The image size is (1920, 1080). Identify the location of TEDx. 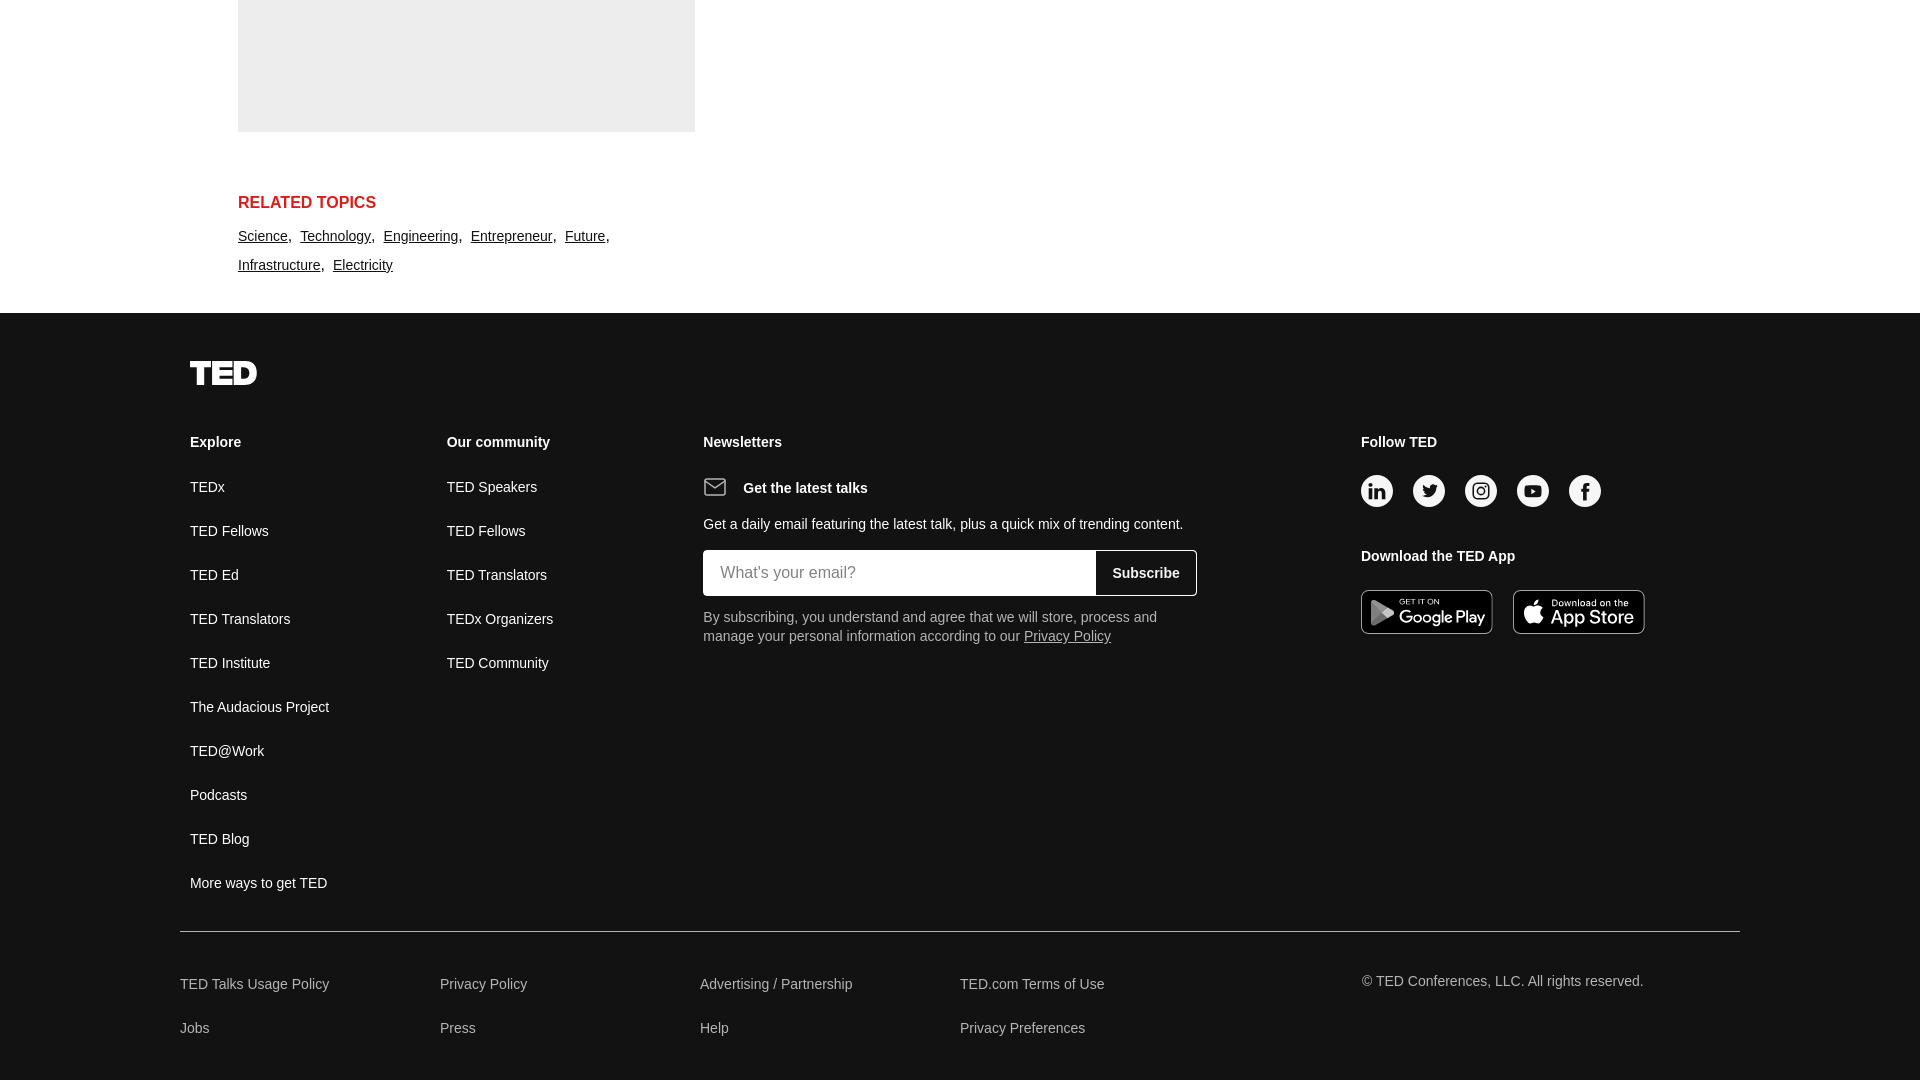
(207, 486).